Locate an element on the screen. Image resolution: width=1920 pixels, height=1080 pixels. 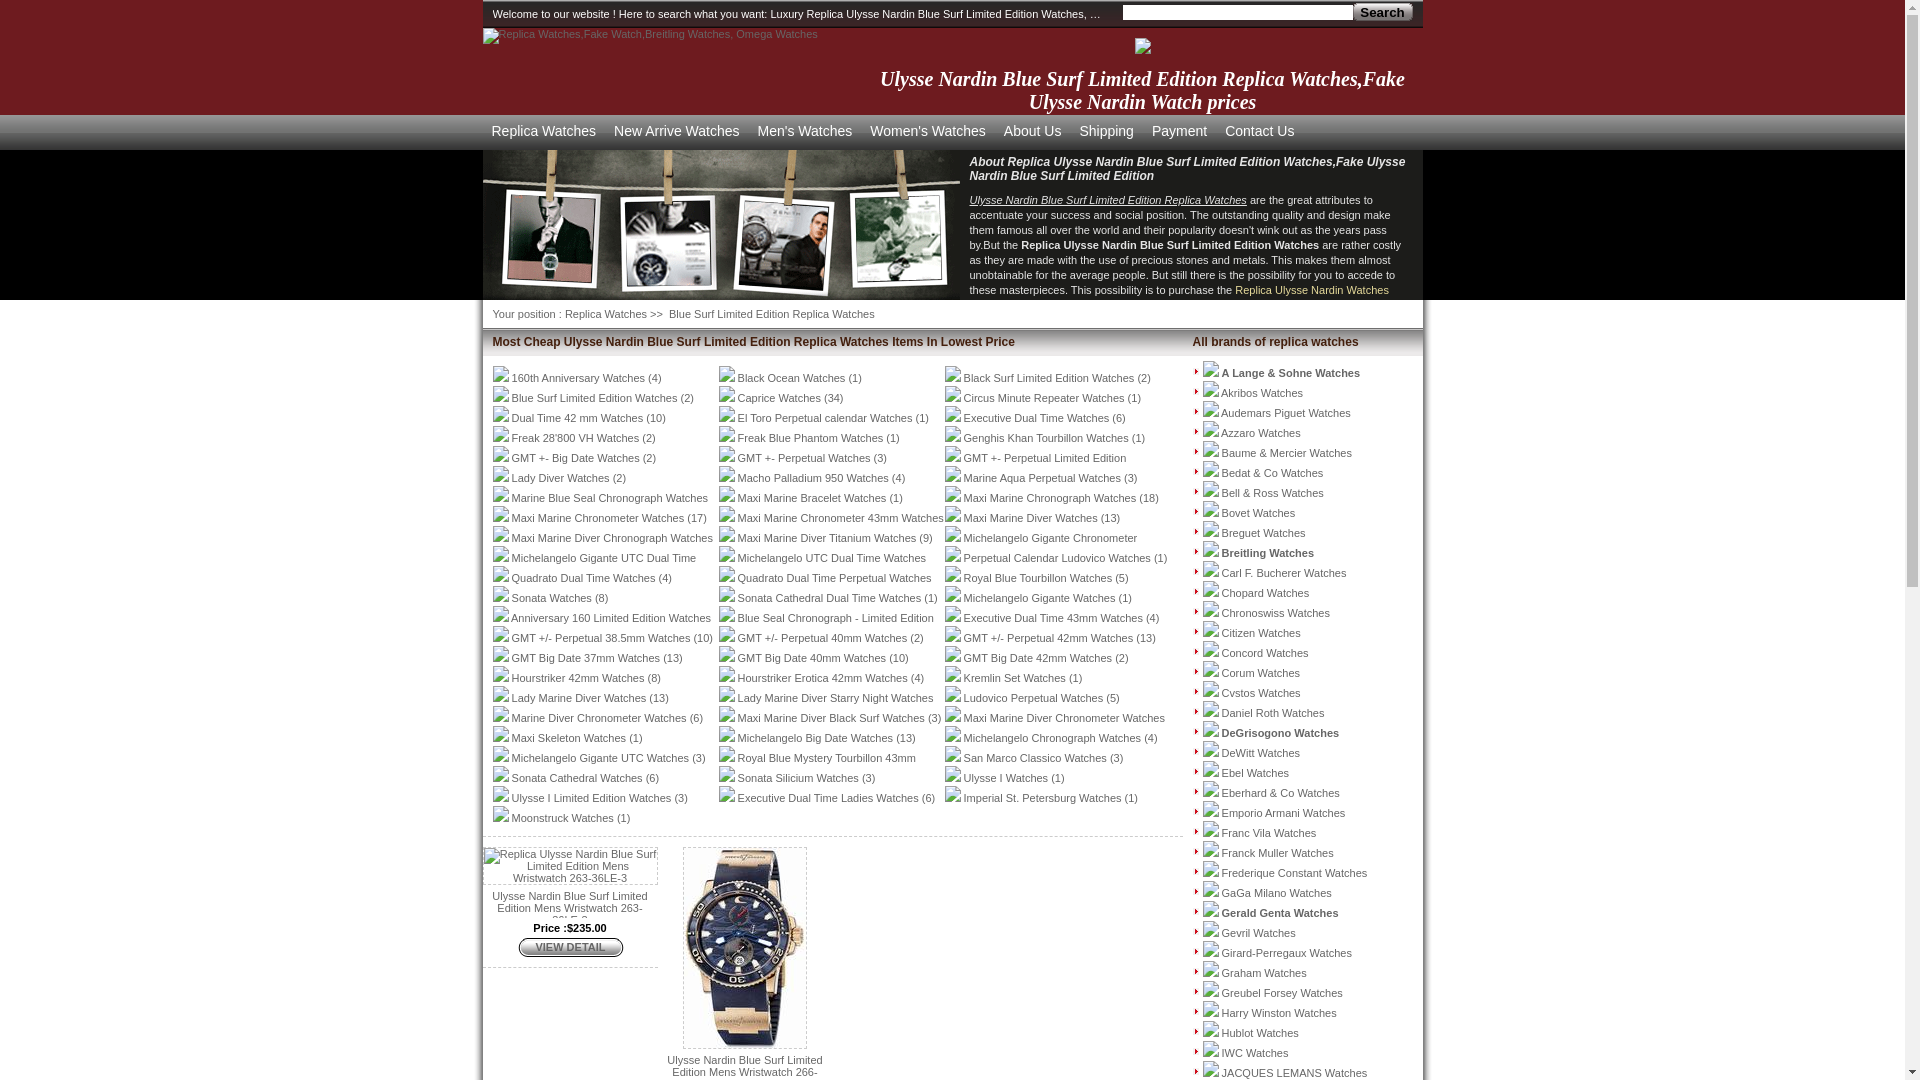
Quadrato Dual Time Perpetual Watches is located at coordinates (835, 578).